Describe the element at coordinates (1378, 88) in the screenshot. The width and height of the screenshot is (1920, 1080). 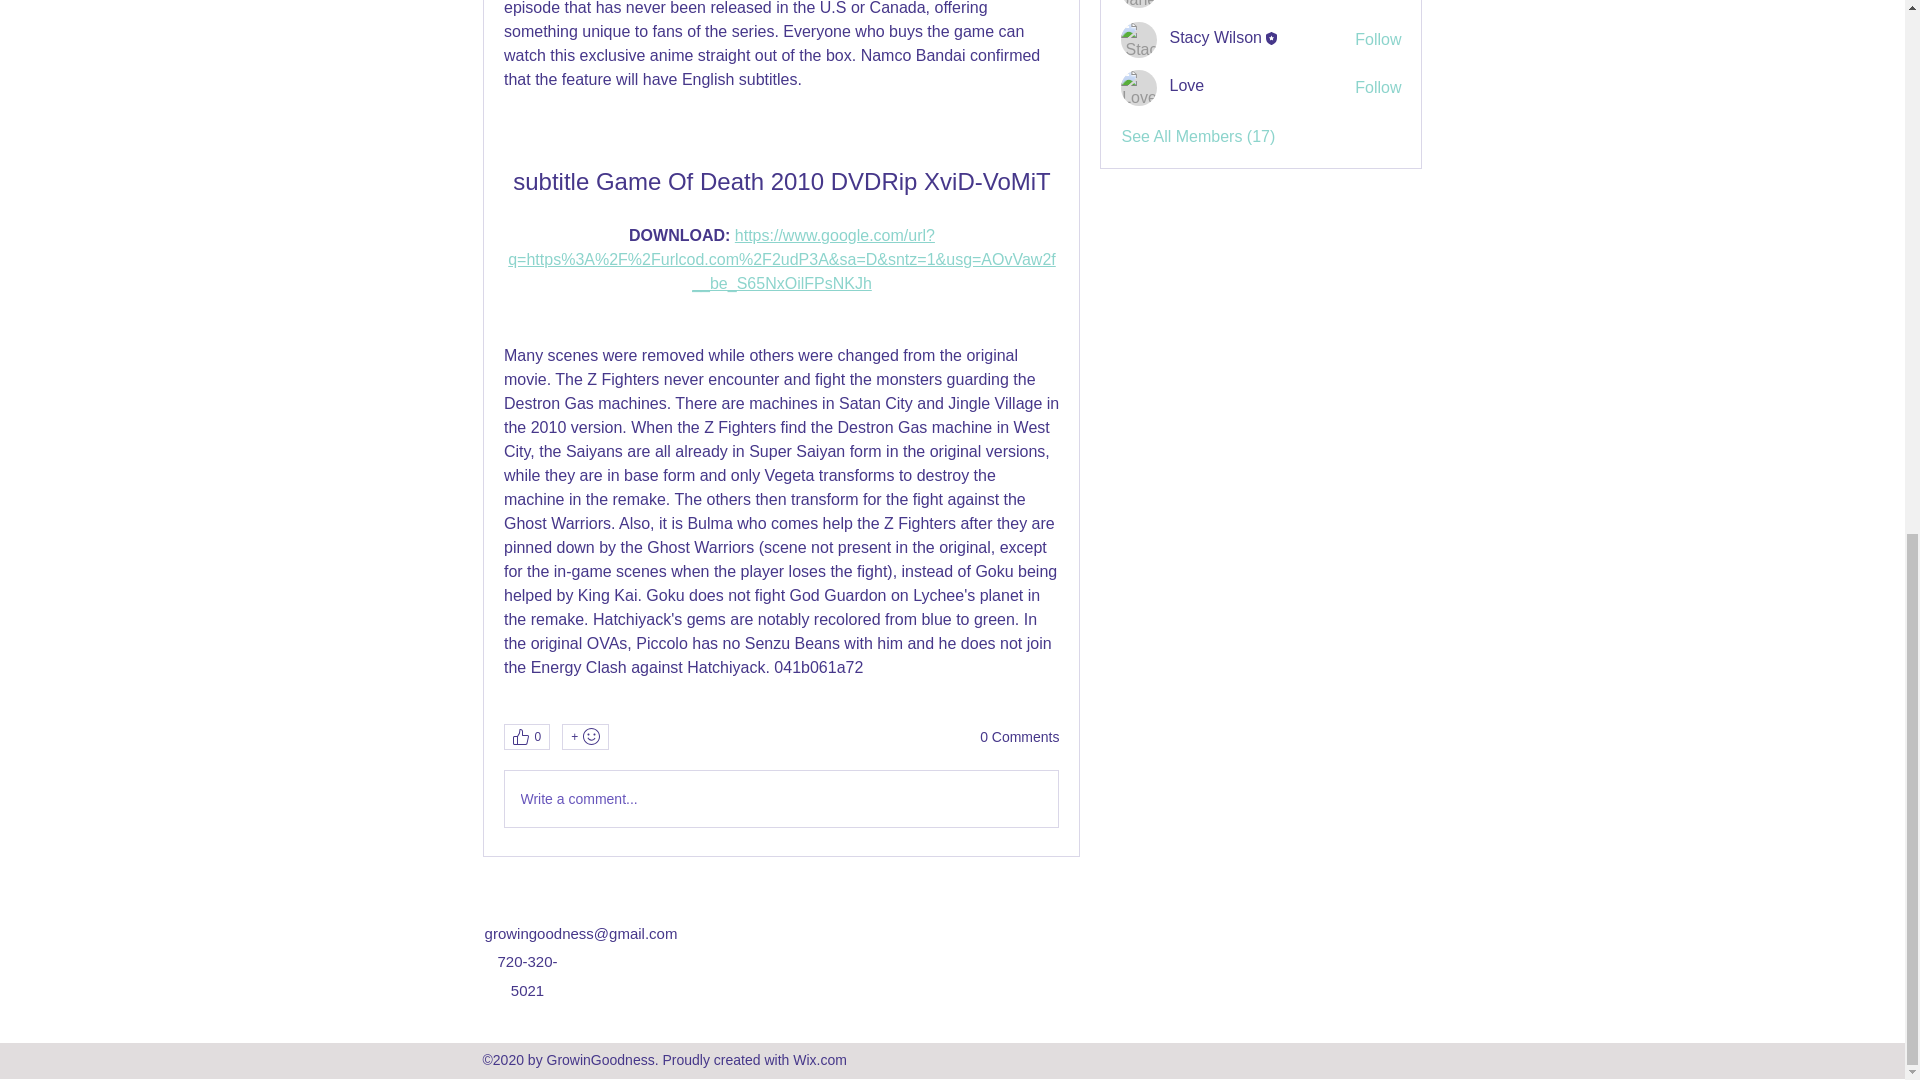
I see `Follow` at that location.